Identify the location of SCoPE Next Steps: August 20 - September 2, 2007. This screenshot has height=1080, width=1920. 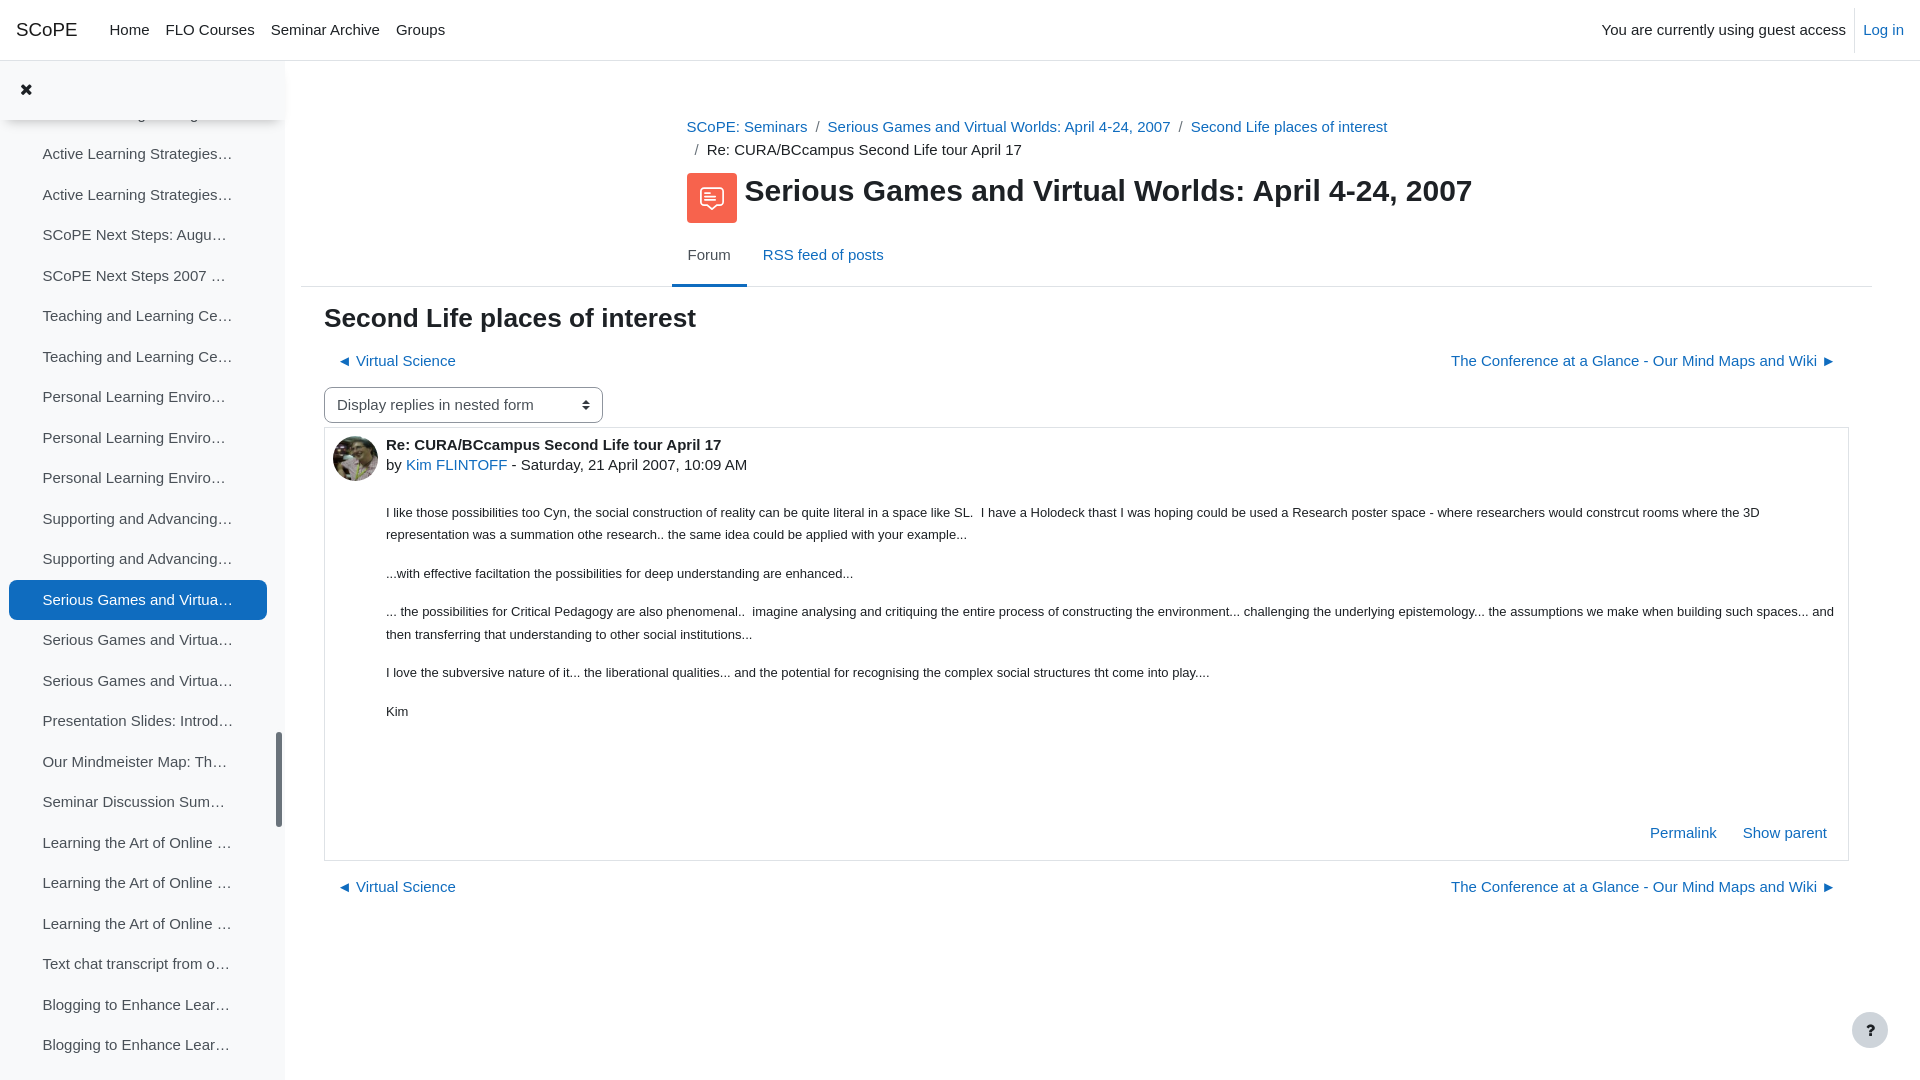
(138, 236).